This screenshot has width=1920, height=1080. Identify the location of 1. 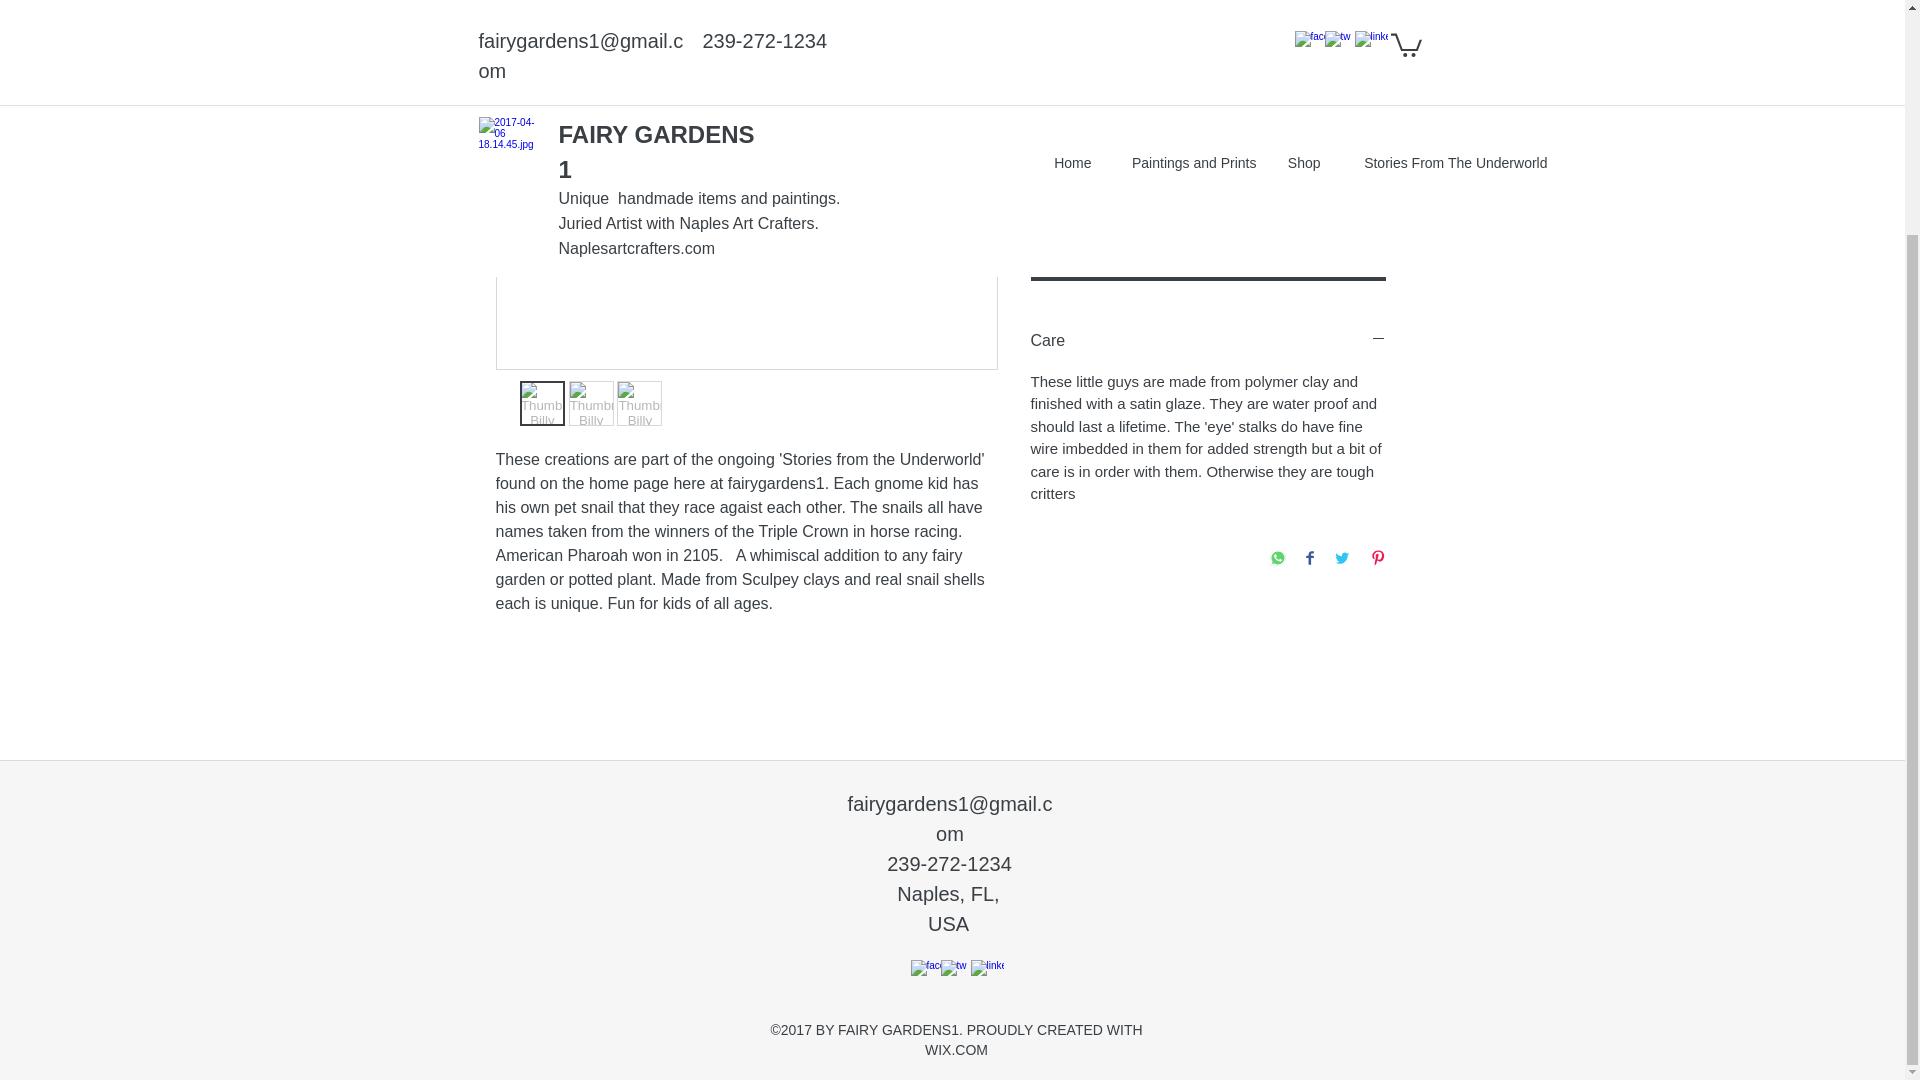
(1340, 185).